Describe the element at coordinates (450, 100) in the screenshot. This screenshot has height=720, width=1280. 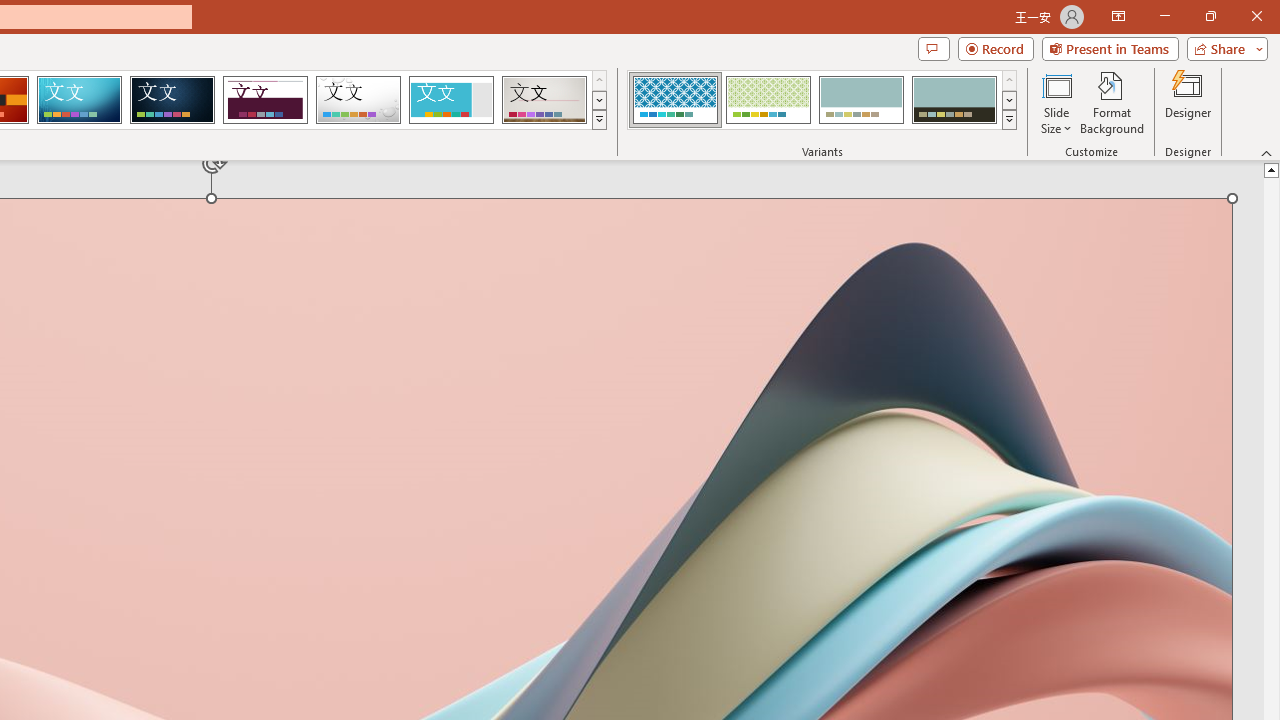
I see `Frame` at that location.